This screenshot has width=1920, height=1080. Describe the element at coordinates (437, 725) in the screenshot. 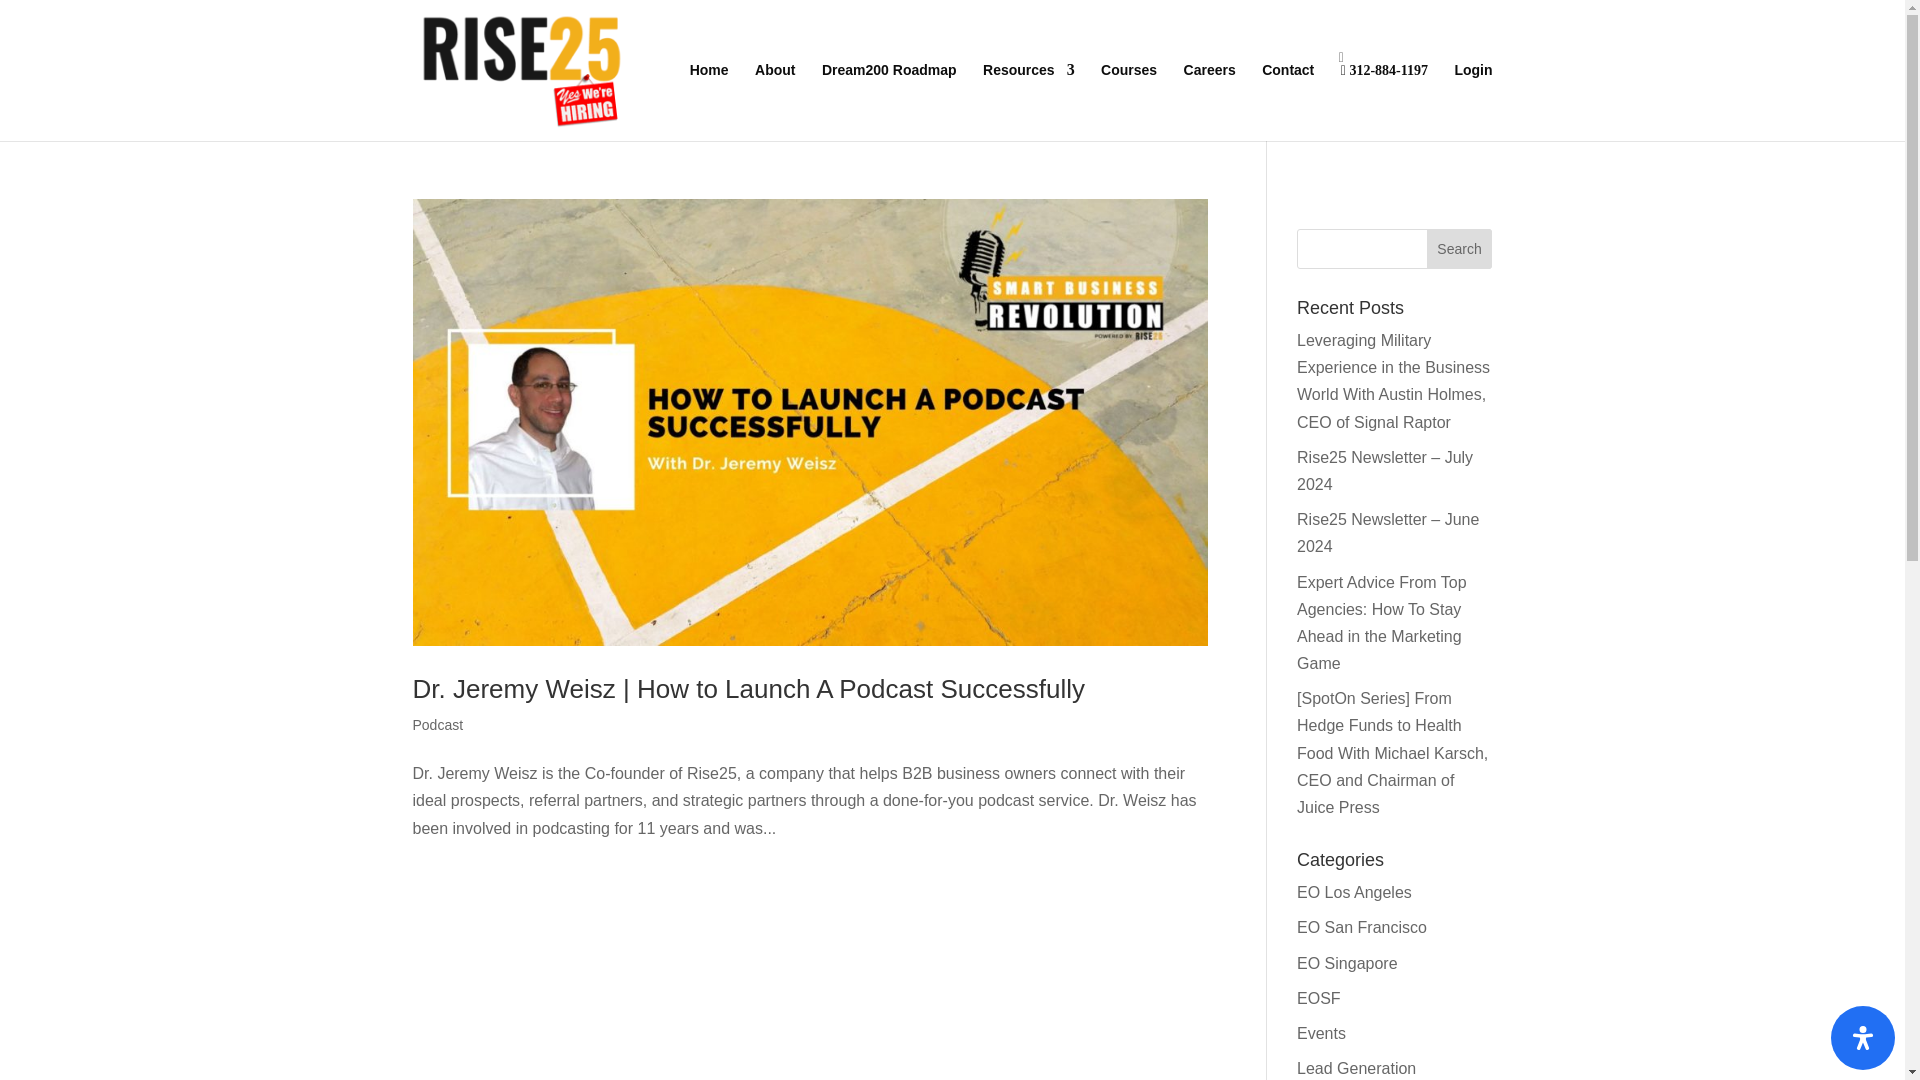

I see `Podcast` at that location.